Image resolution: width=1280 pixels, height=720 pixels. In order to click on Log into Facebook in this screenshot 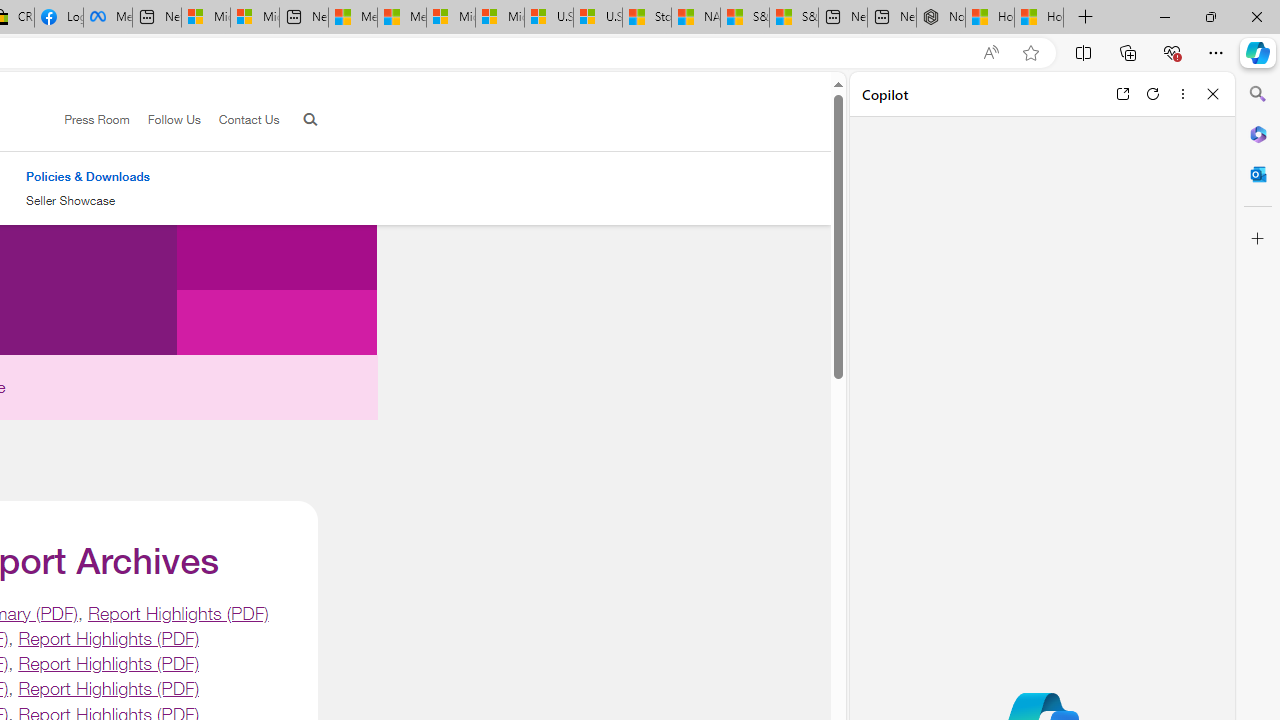, I will do `click(58, 18)`.